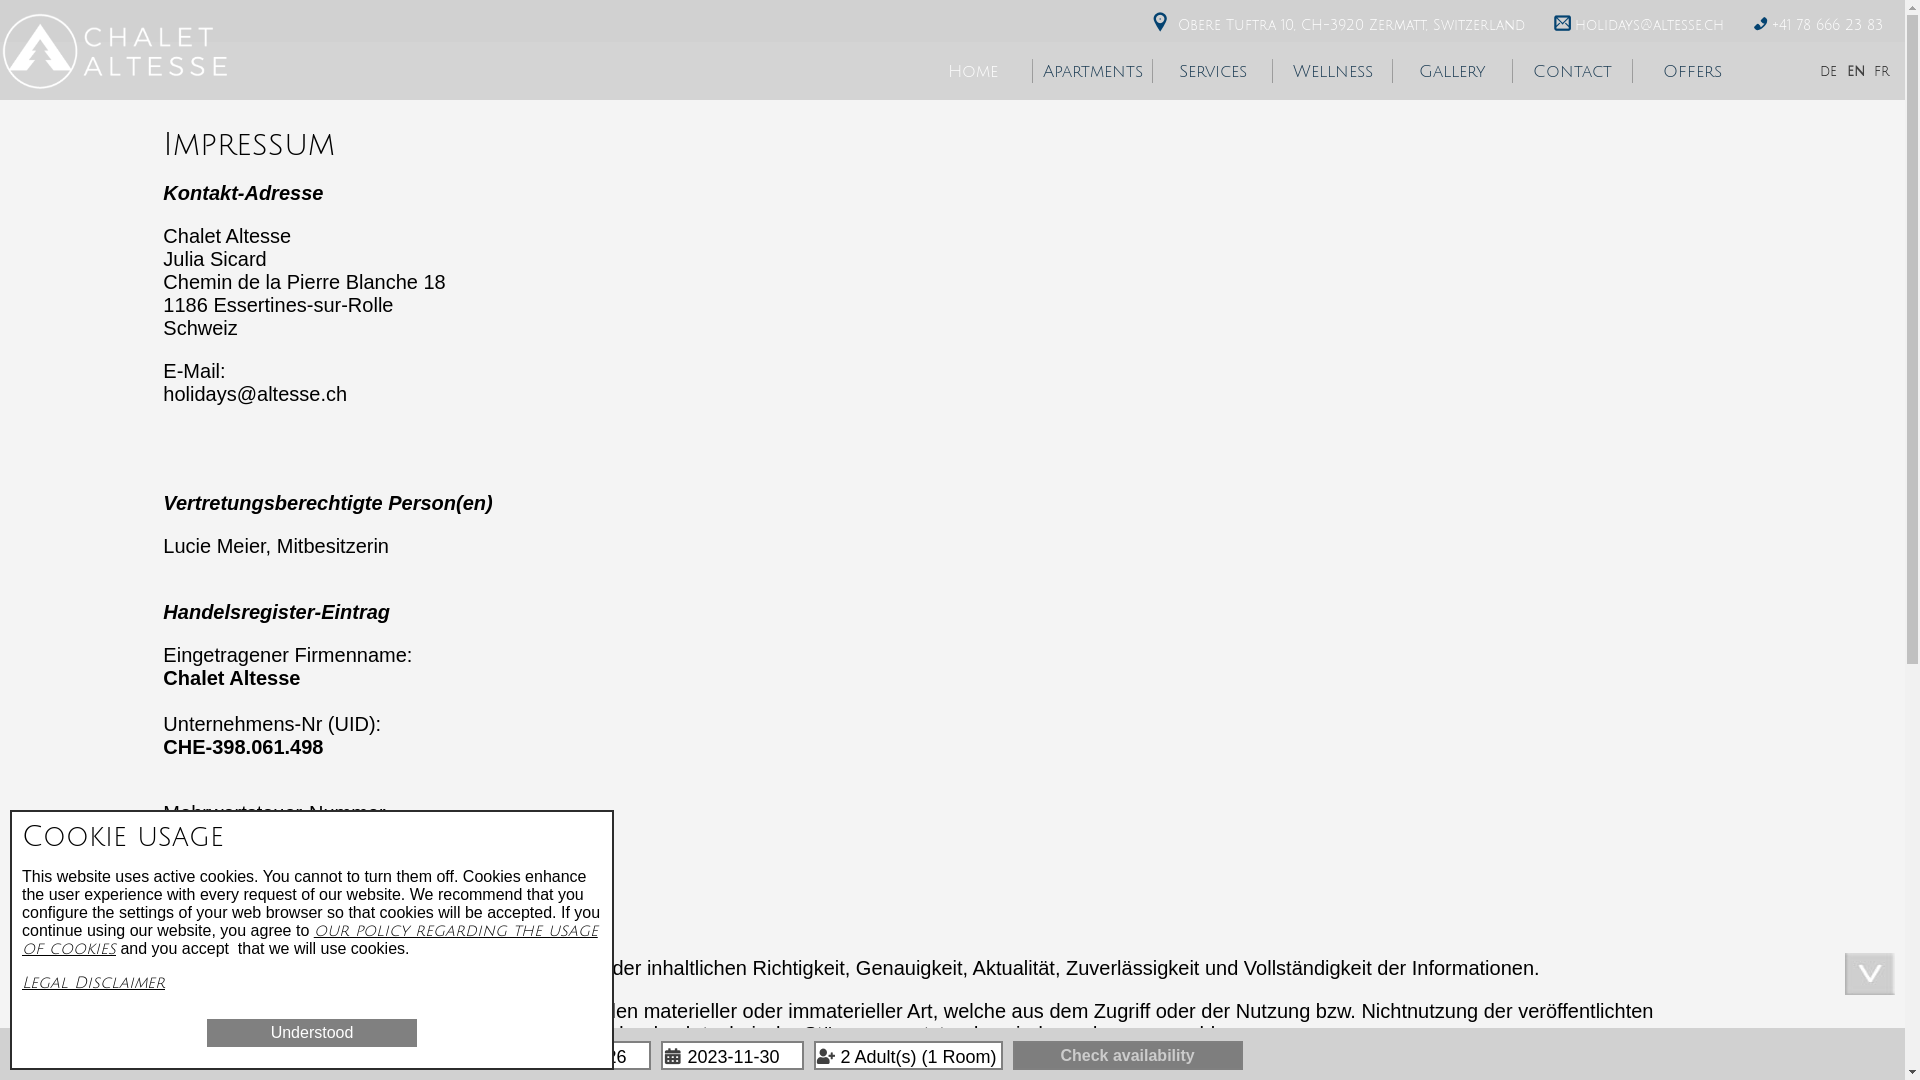 The image size is (1920, 1080). I want to click on Home, so click(973, 72).